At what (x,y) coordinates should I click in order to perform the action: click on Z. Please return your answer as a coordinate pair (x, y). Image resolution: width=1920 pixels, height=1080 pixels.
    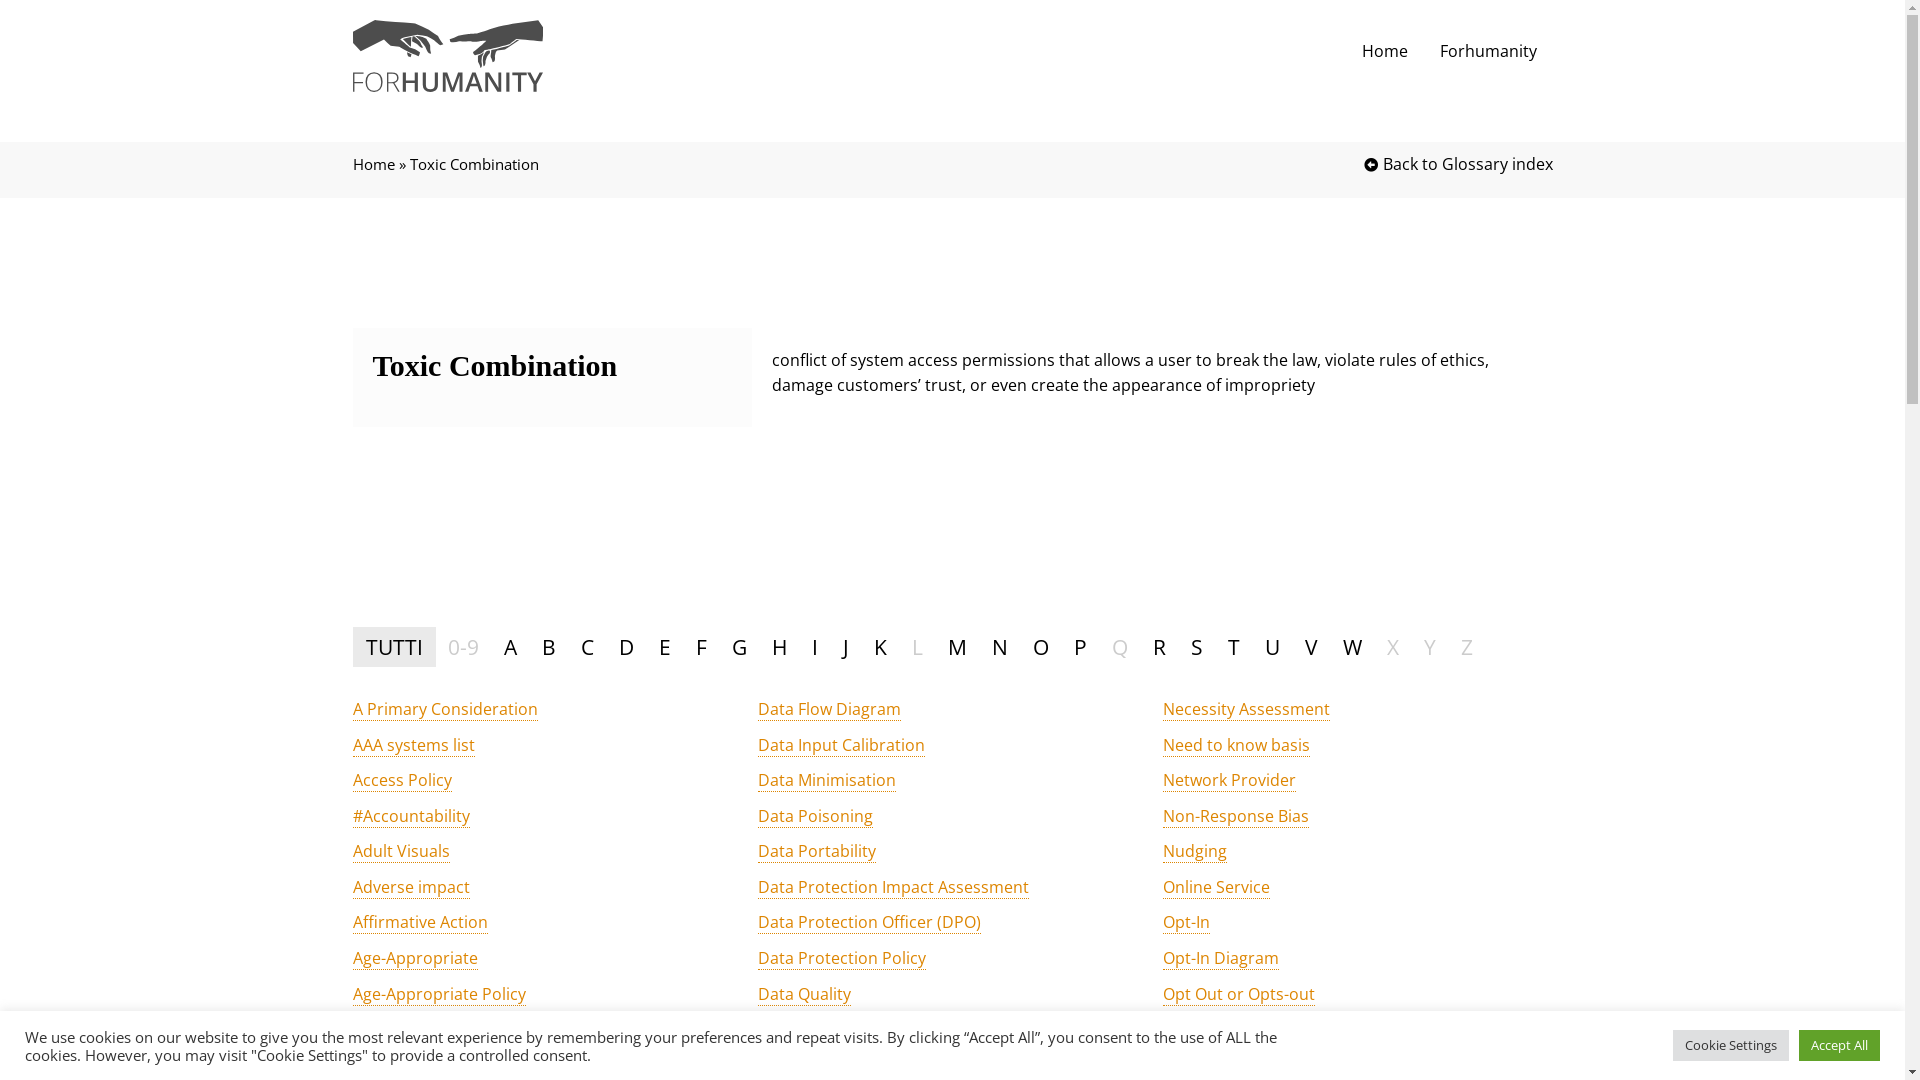
    Looking at the image, I should click on (1467, 647).